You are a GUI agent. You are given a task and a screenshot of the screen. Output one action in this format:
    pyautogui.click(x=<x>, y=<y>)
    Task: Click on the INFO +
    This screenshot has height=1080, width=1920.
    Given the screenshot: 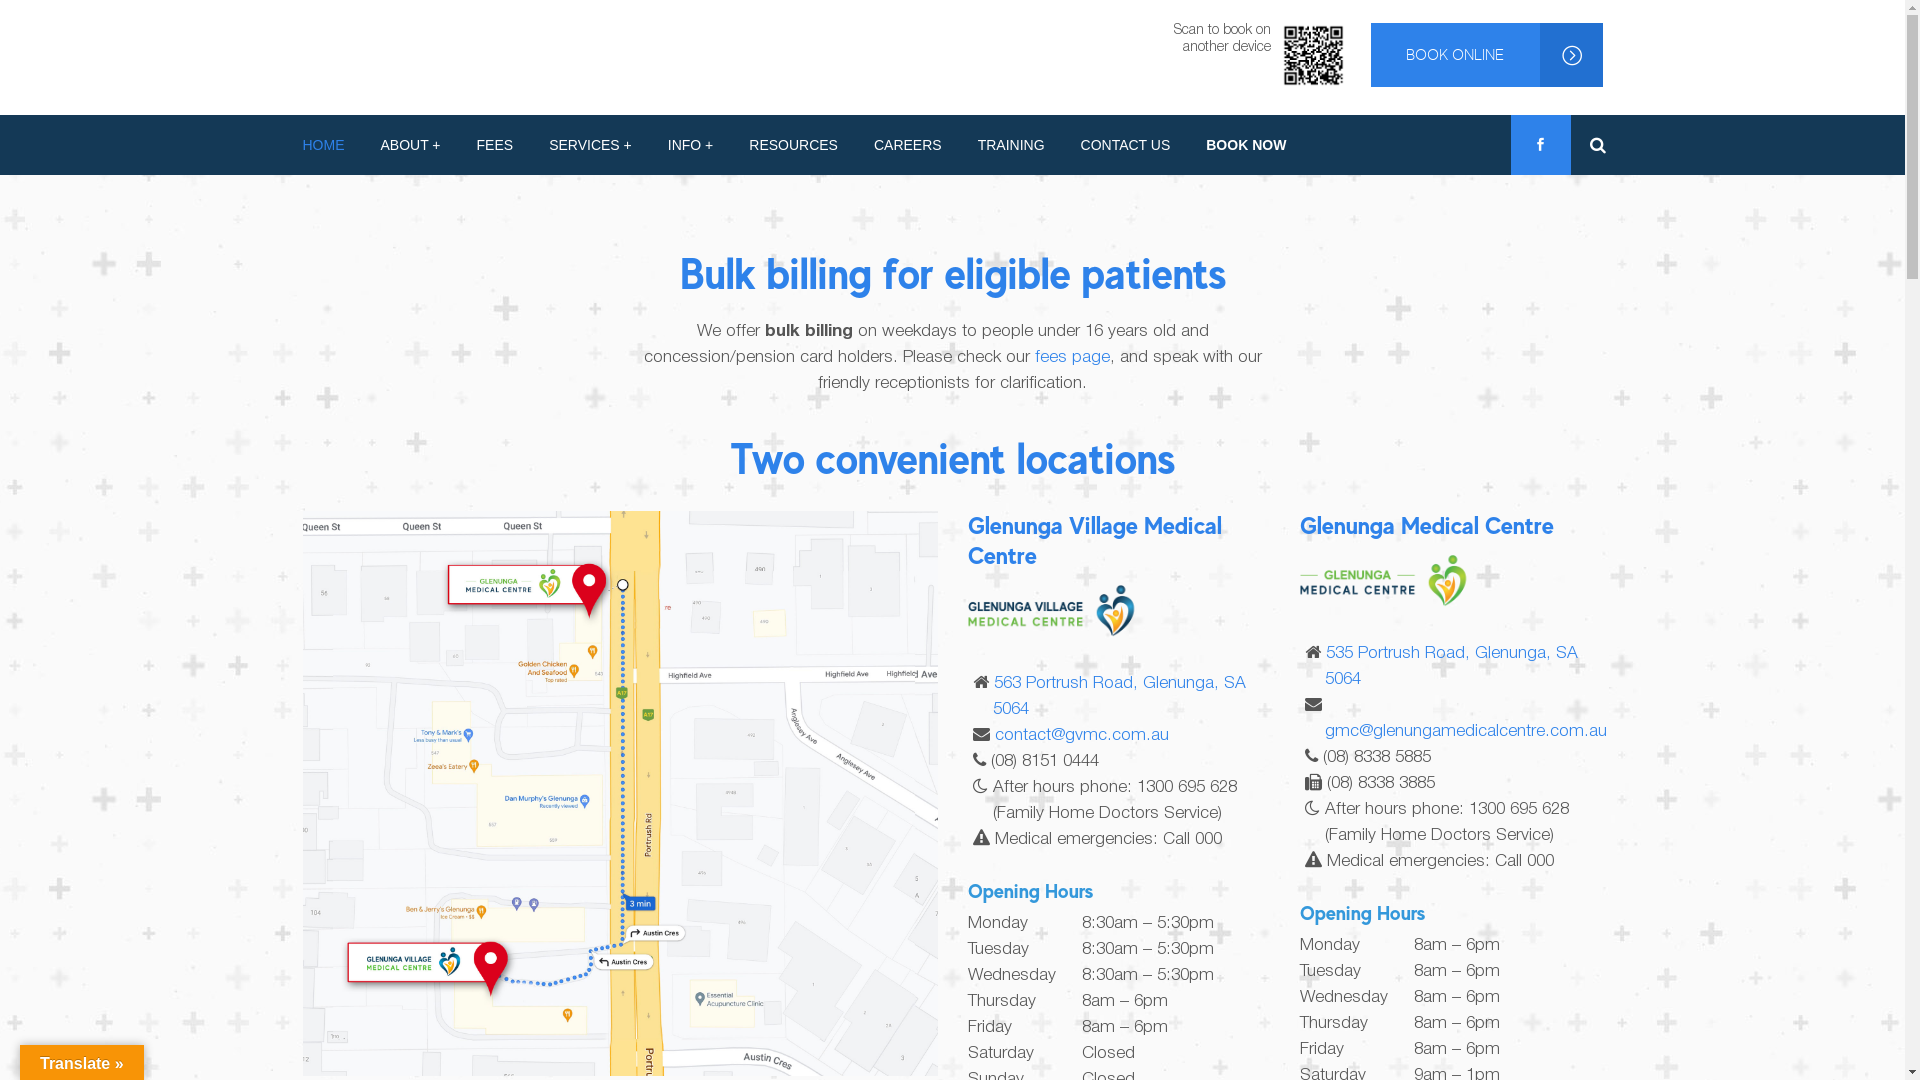 What is the action you would take?
    pyautogui.click(x=691, y=145)
    